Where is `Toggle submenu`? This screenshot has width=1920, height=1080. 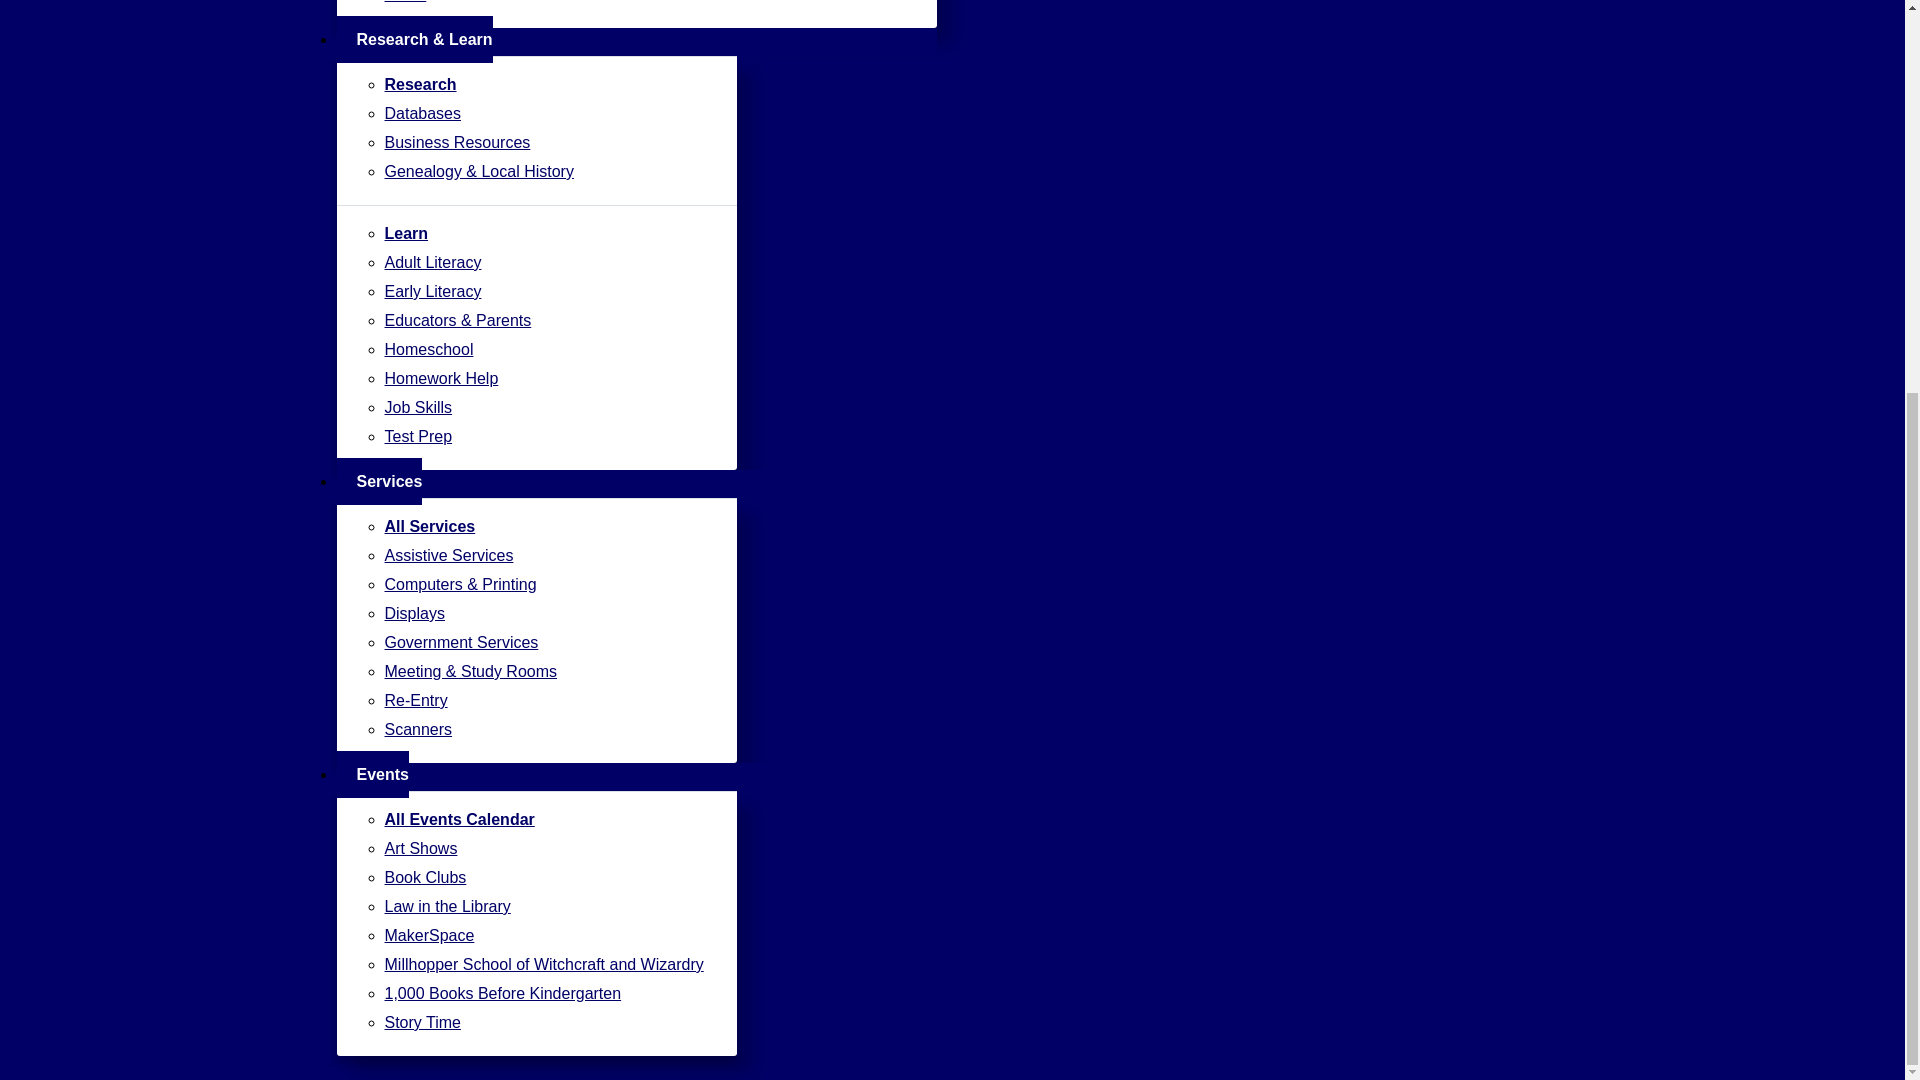
Toggle submenu is located at coordinates (346, 495).